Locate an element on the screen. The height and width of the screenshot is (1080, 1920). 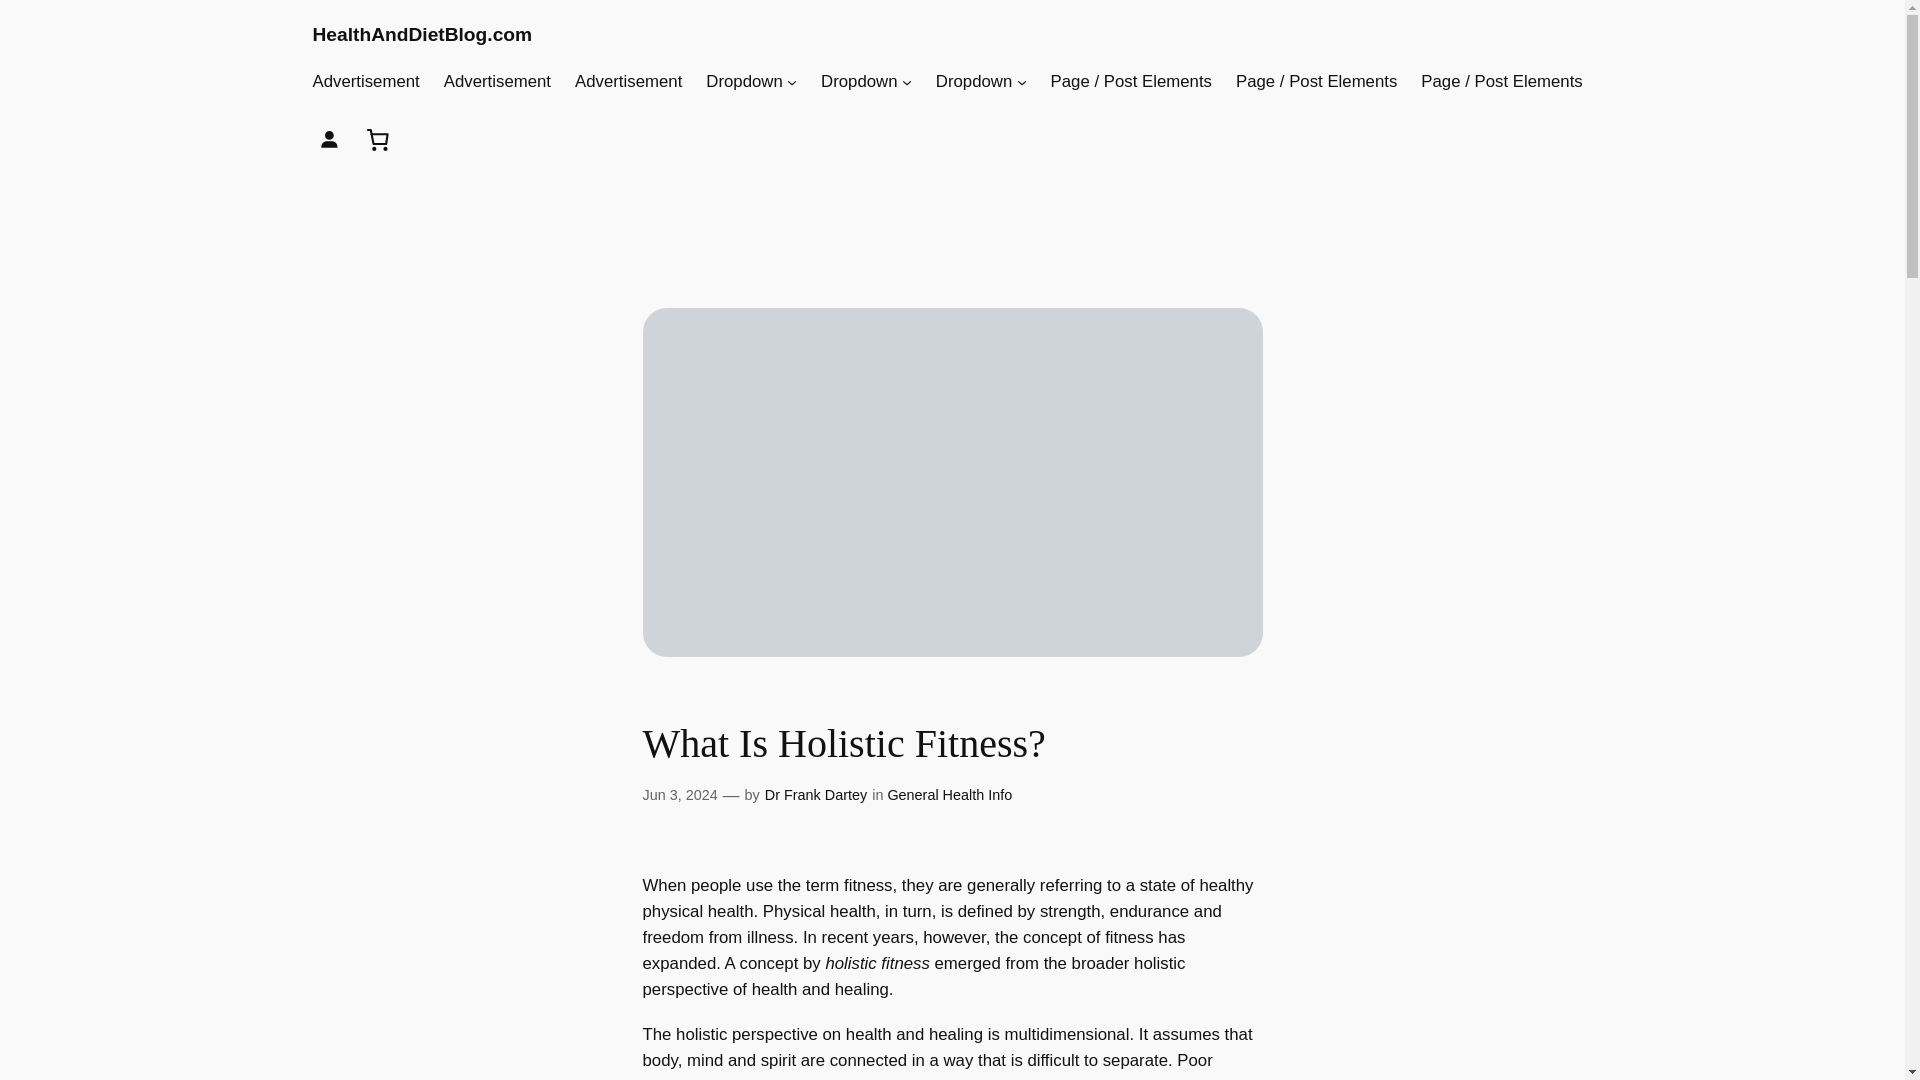
Advertisement is located at coordinates (628, 82).